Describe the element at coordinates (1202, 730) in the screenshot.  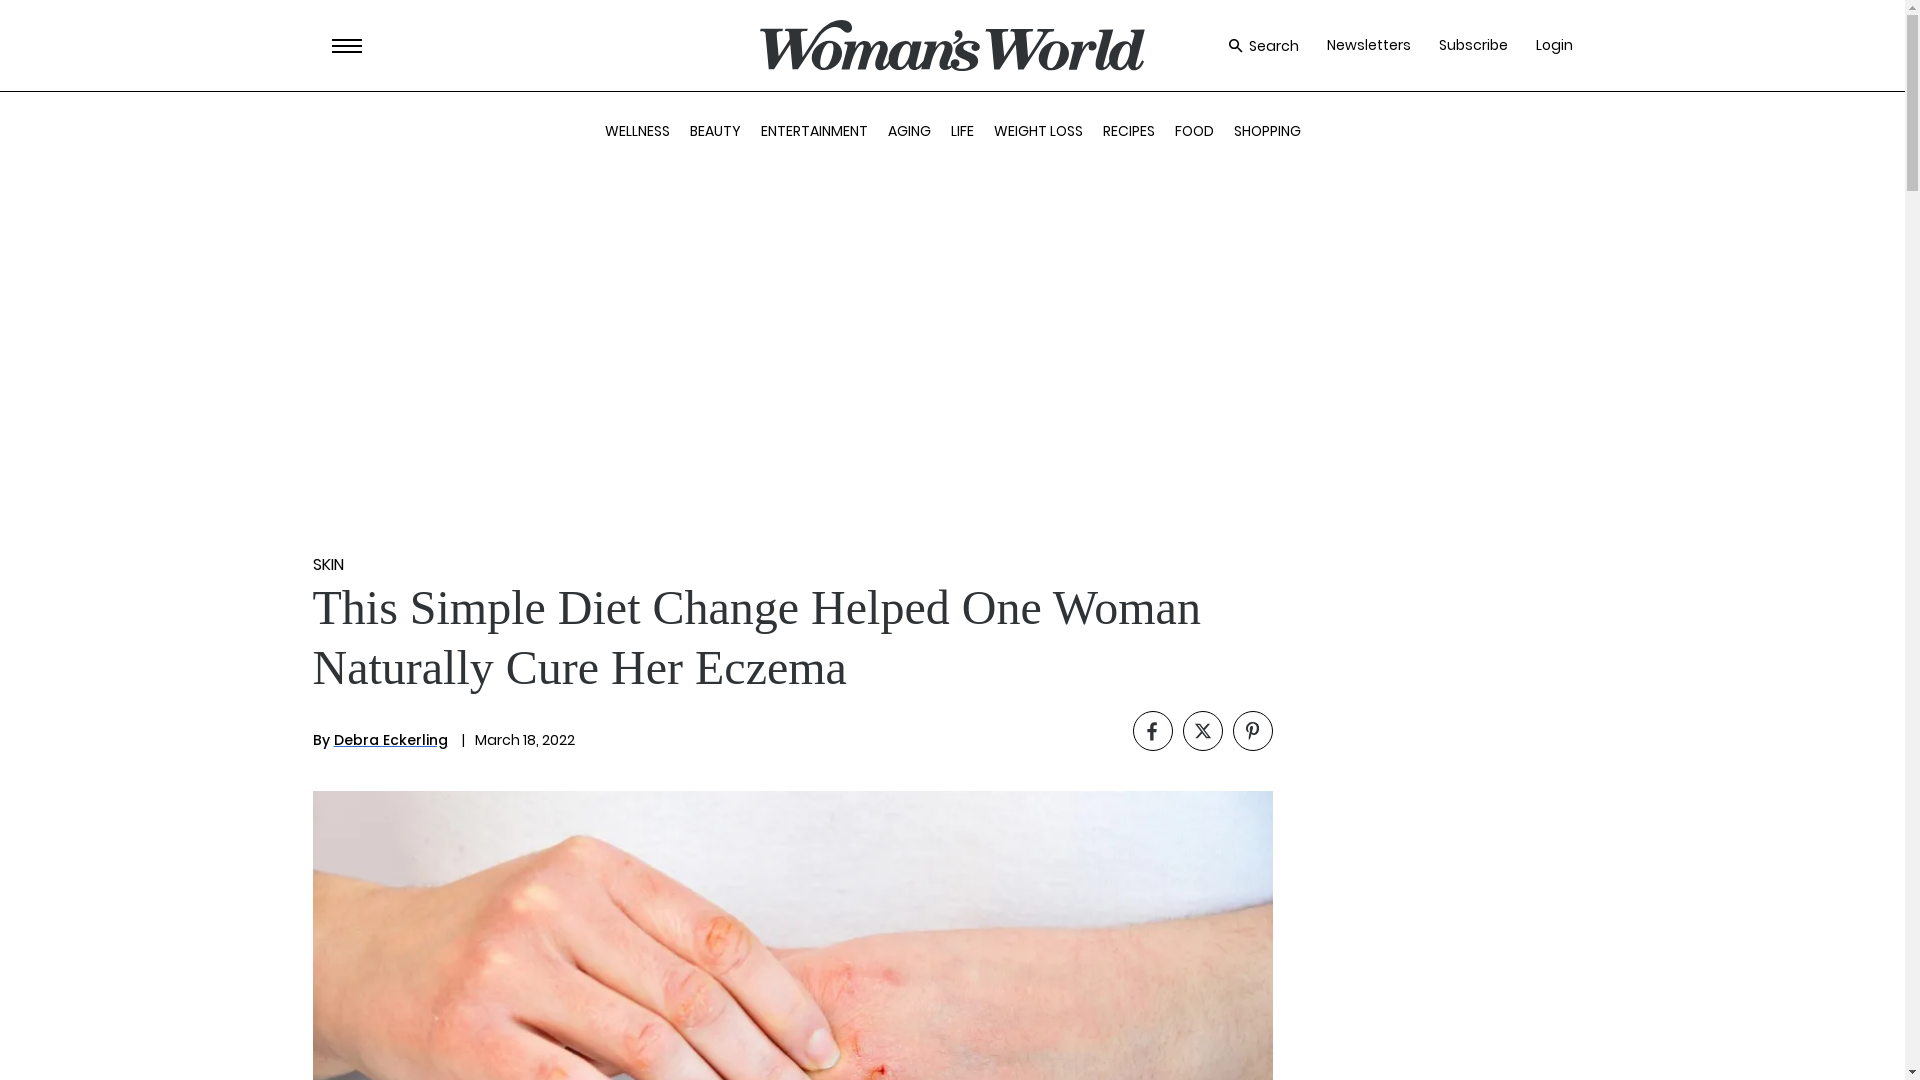
I see `Click to share on Twitter` at that location.